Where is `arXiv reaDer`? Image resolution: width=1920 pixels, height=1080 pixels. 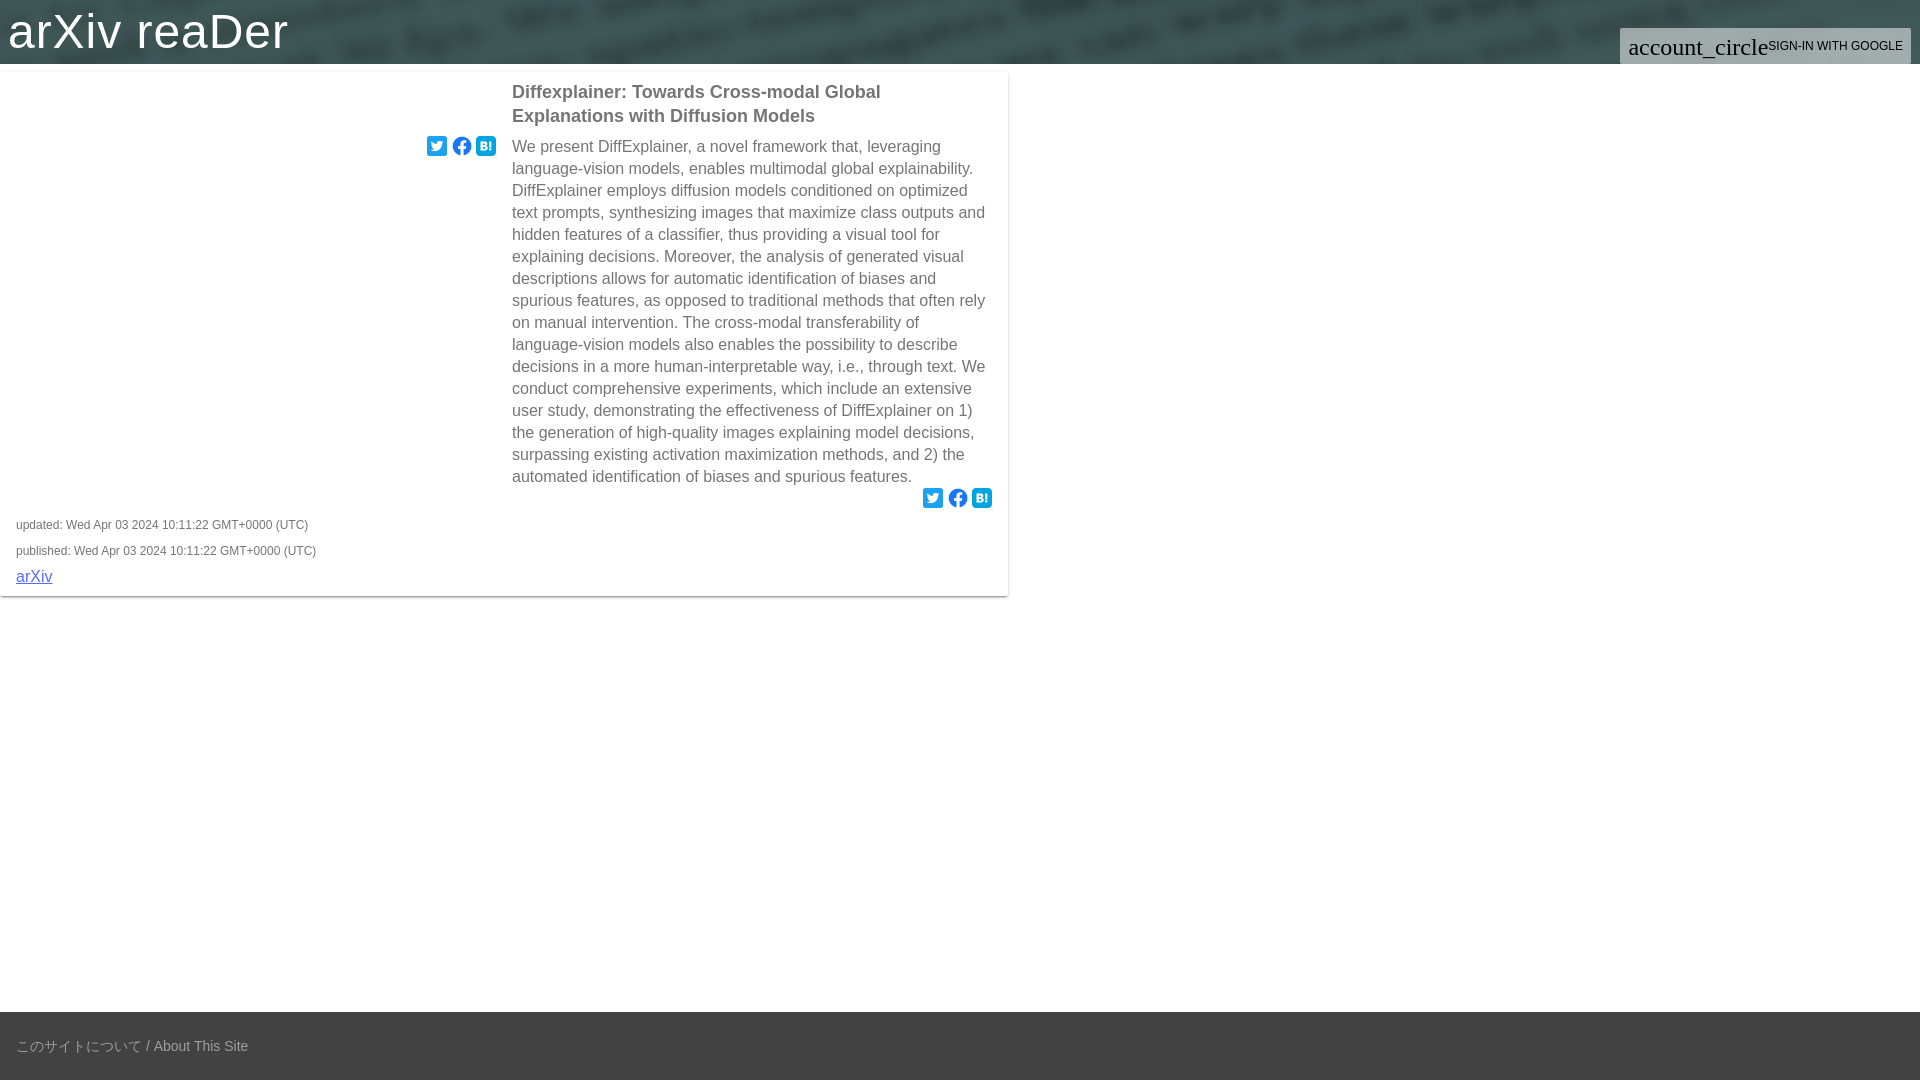
arXiv reaDer is located at coordinates (148, 32).